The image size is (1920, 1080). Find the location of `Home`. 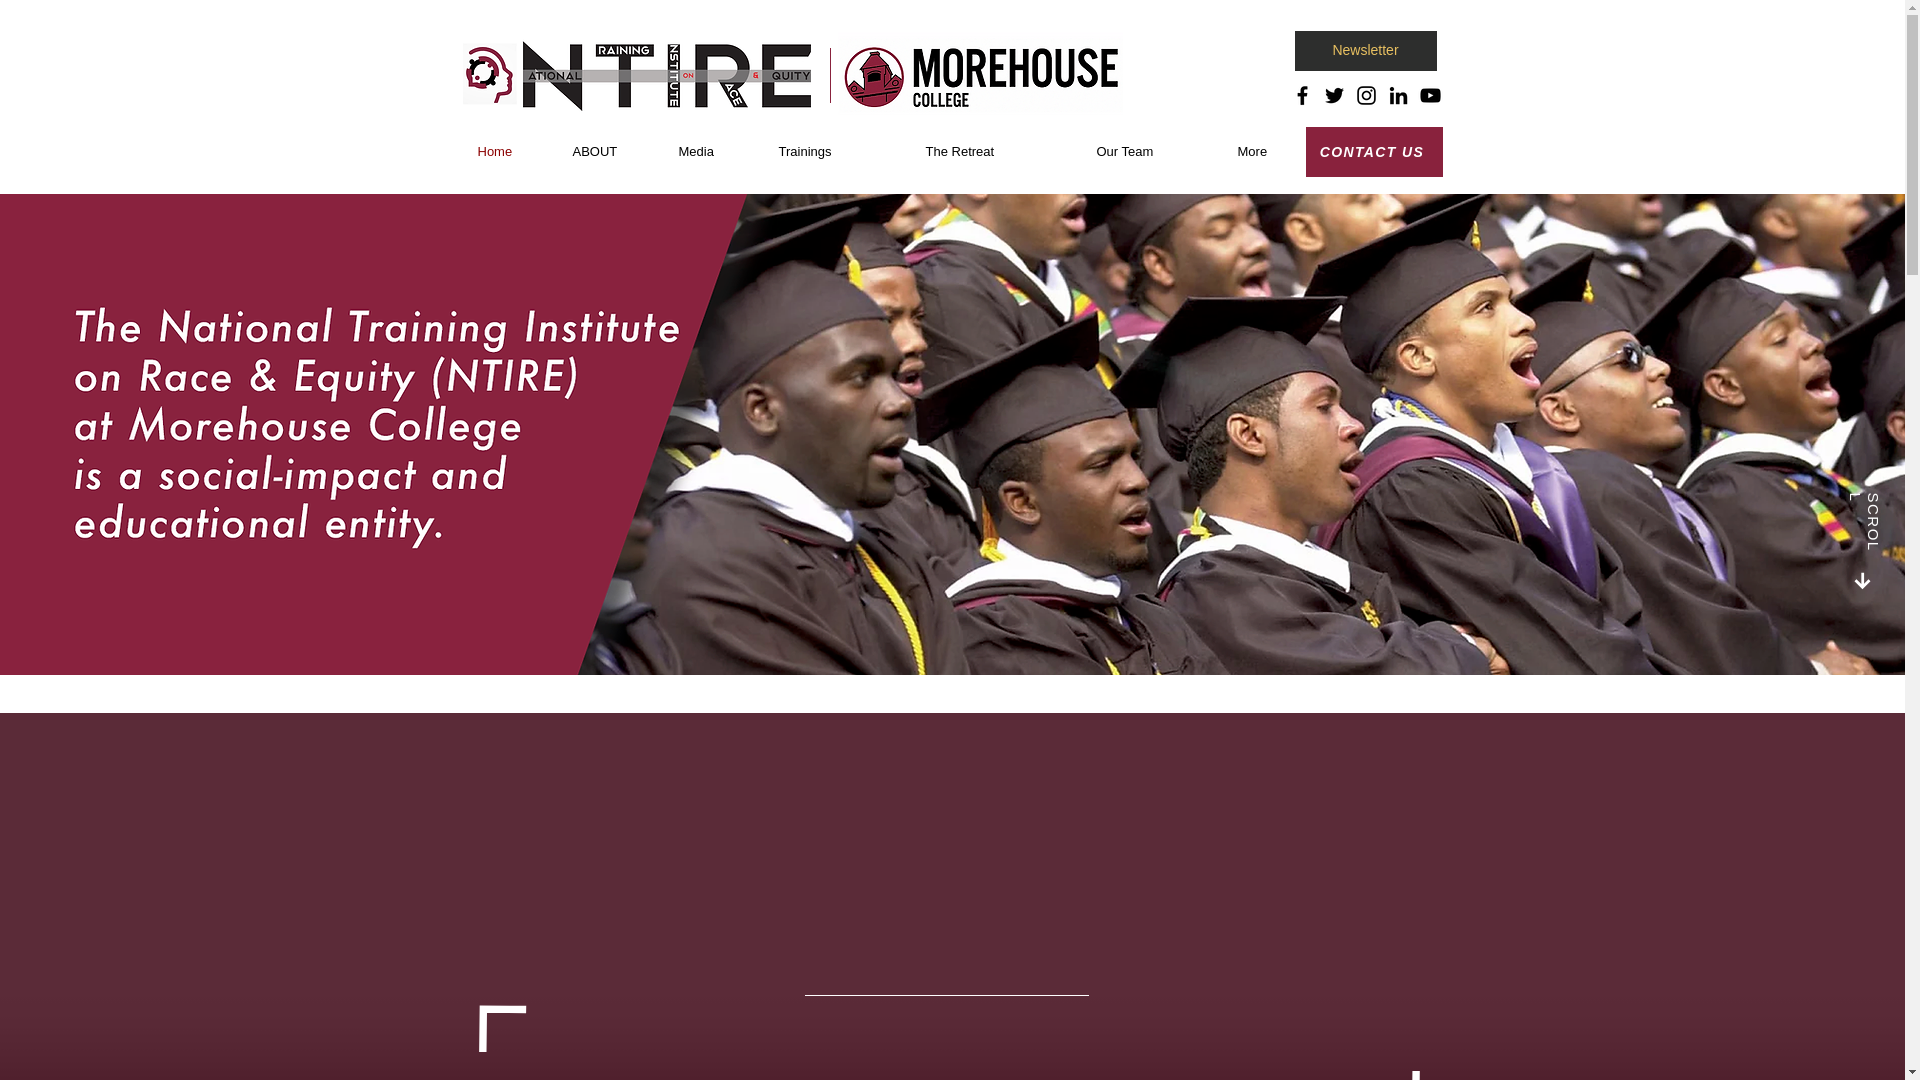

Home is located at coordinates (509, 152).